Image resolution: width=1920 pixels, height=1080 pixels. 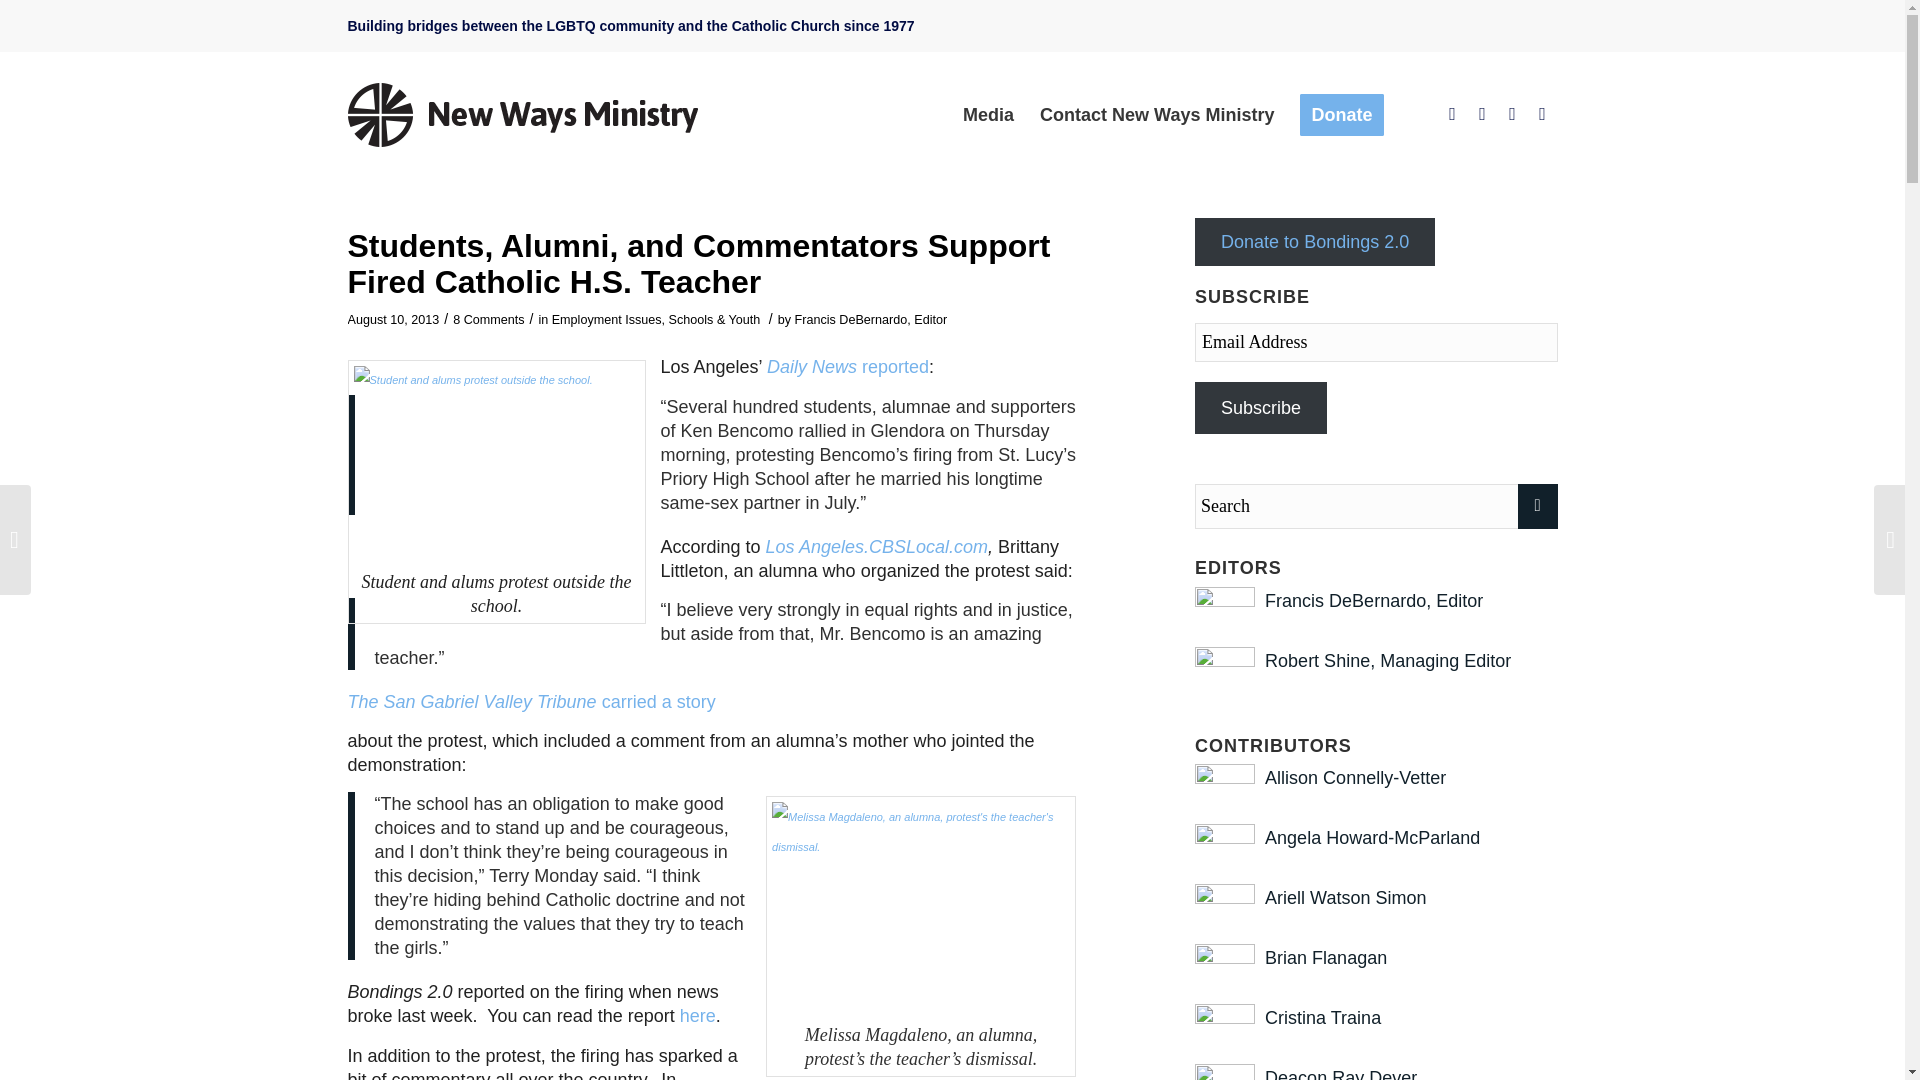 What do you see at coordinates (607, 320) in the screenshot?
I see `Employment Issues` at bounding box center [607, 320].